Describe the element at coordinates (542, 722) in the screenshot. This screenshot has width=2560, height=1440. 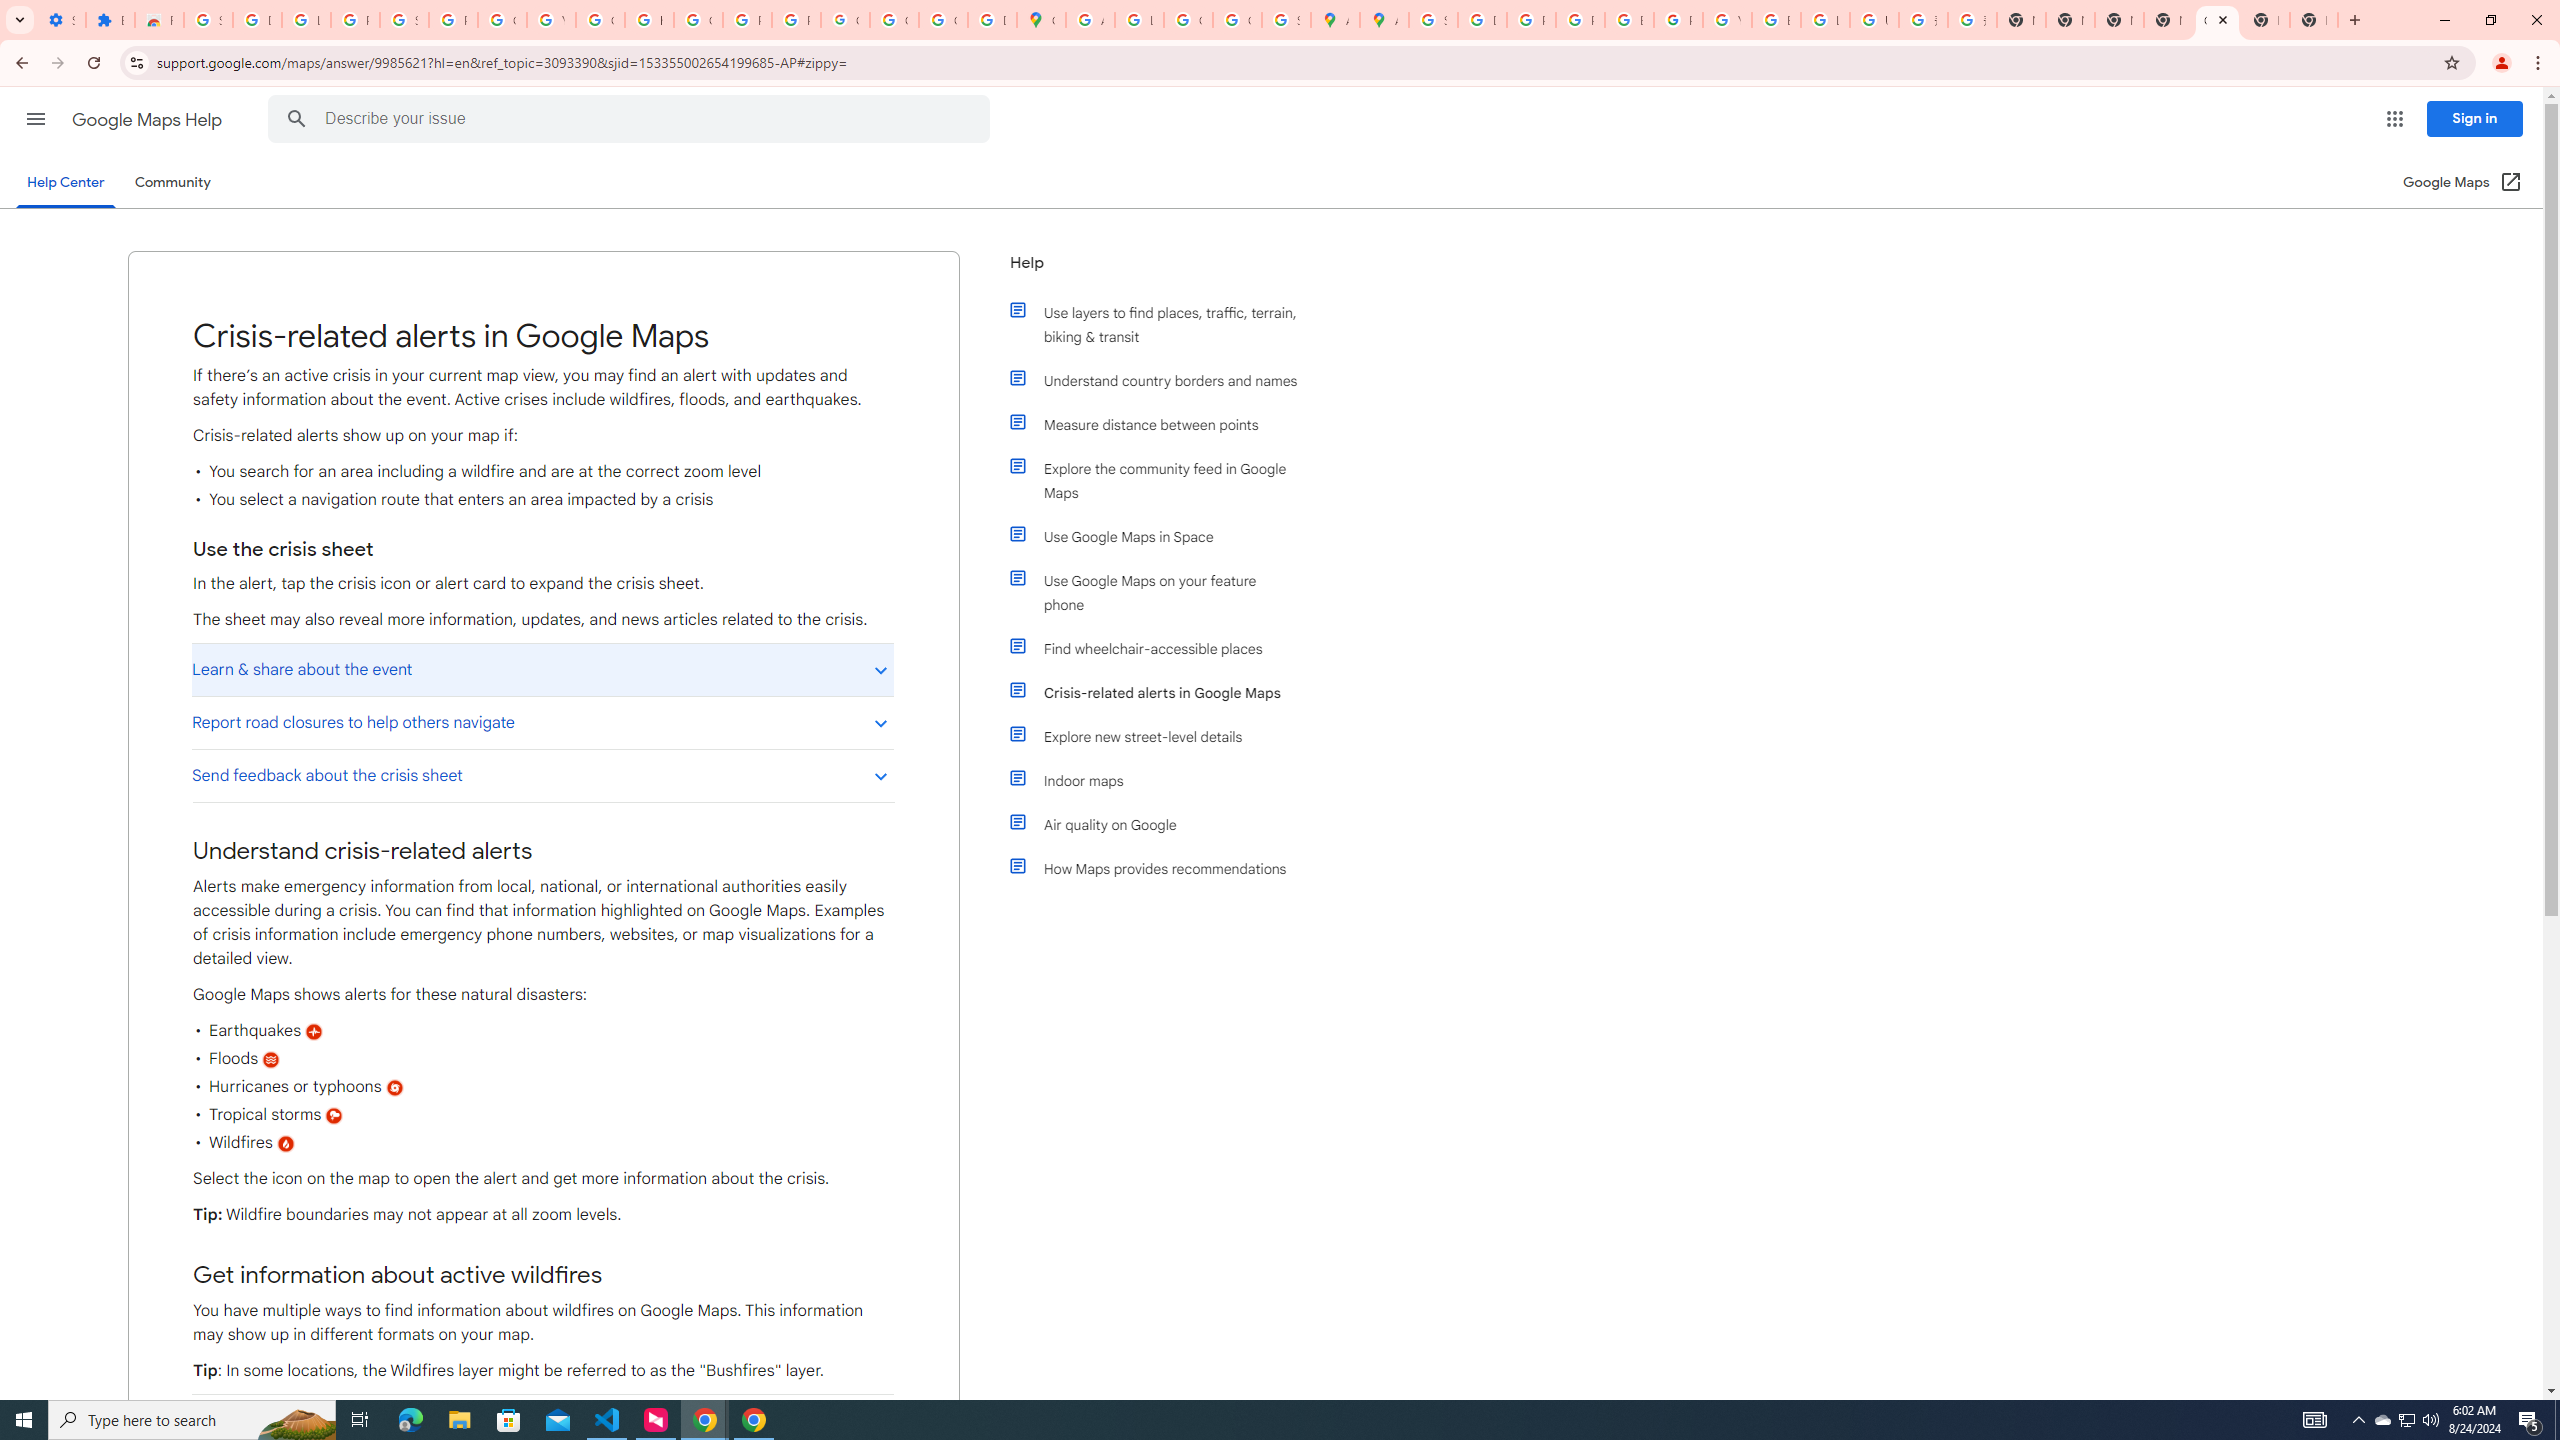
I see `Report road closures to help others navigate` at that location.